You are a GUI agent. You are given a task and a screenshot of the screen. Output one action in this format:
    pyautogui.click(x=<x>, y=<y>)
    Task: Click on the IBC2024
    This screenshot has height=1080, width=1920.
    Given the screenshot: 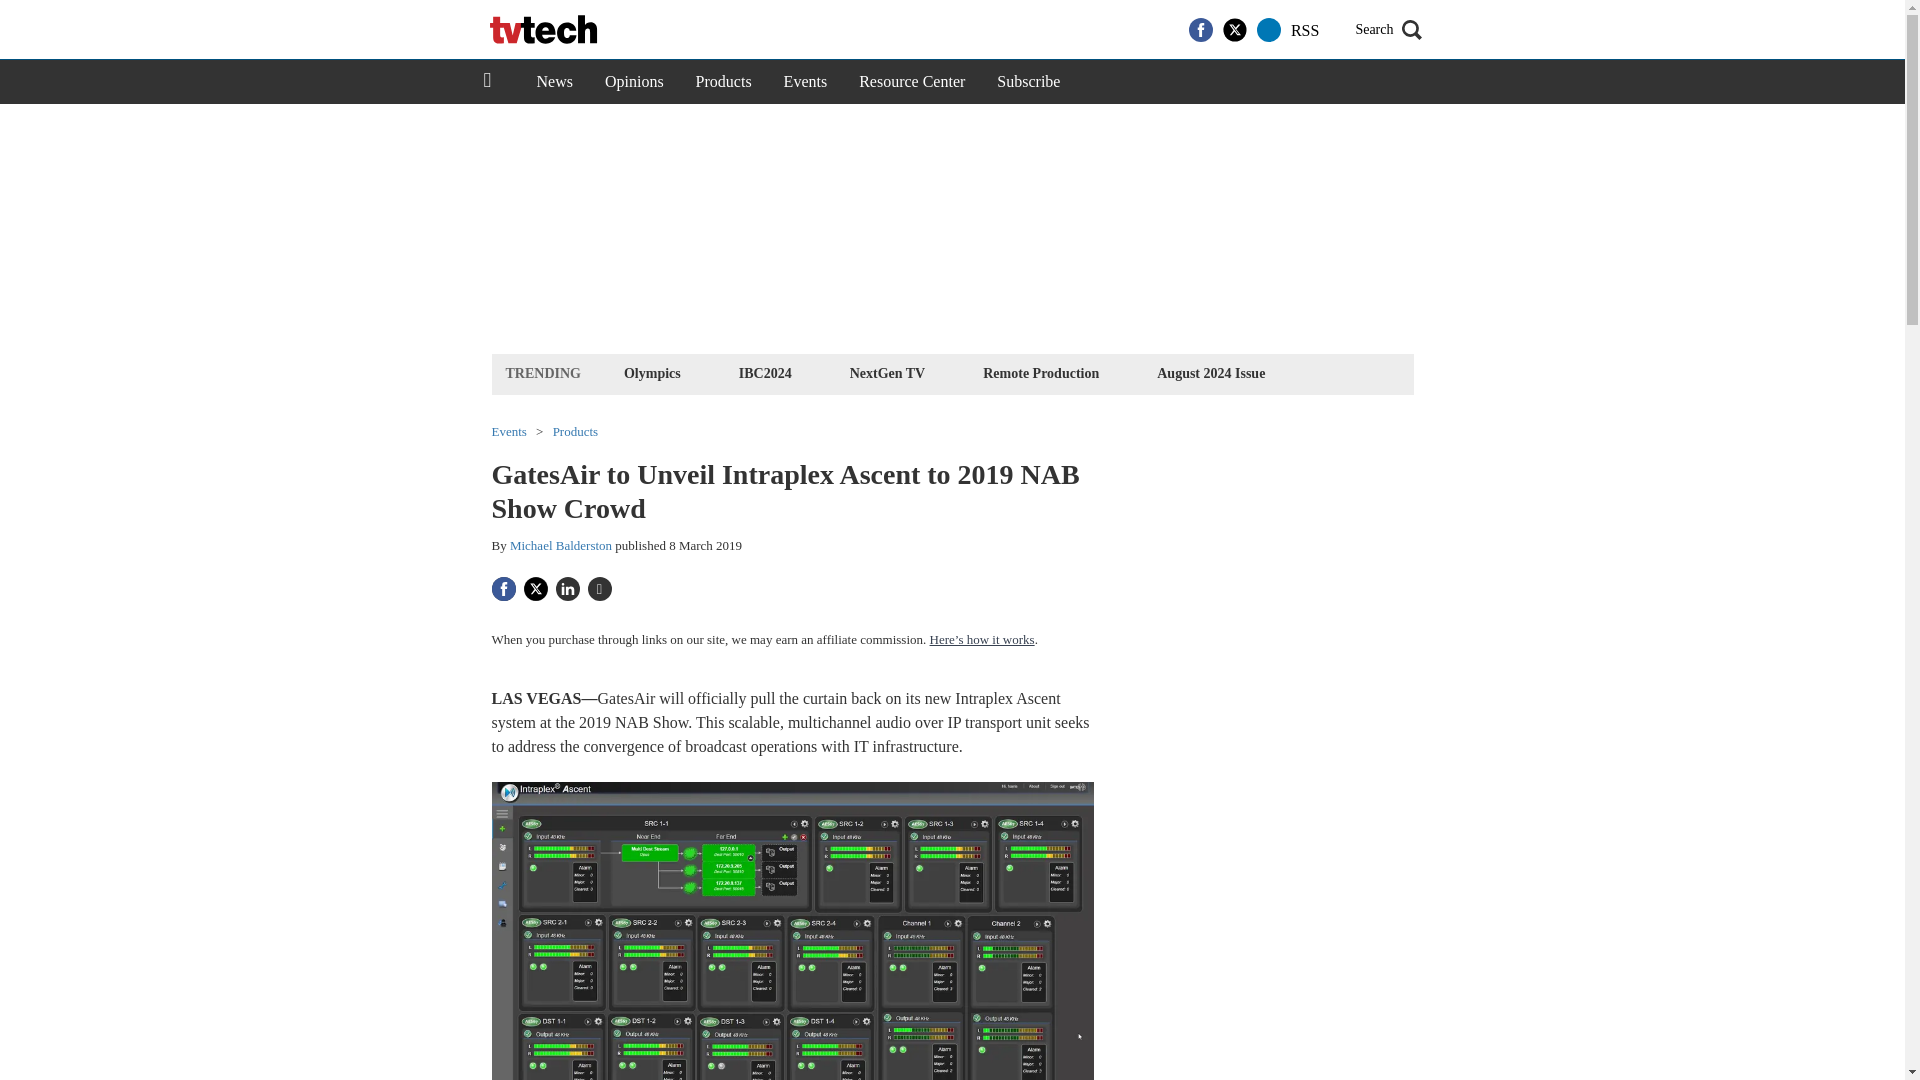 What is the action you would take?
    pyautogui.click(x=764, y=372)
    